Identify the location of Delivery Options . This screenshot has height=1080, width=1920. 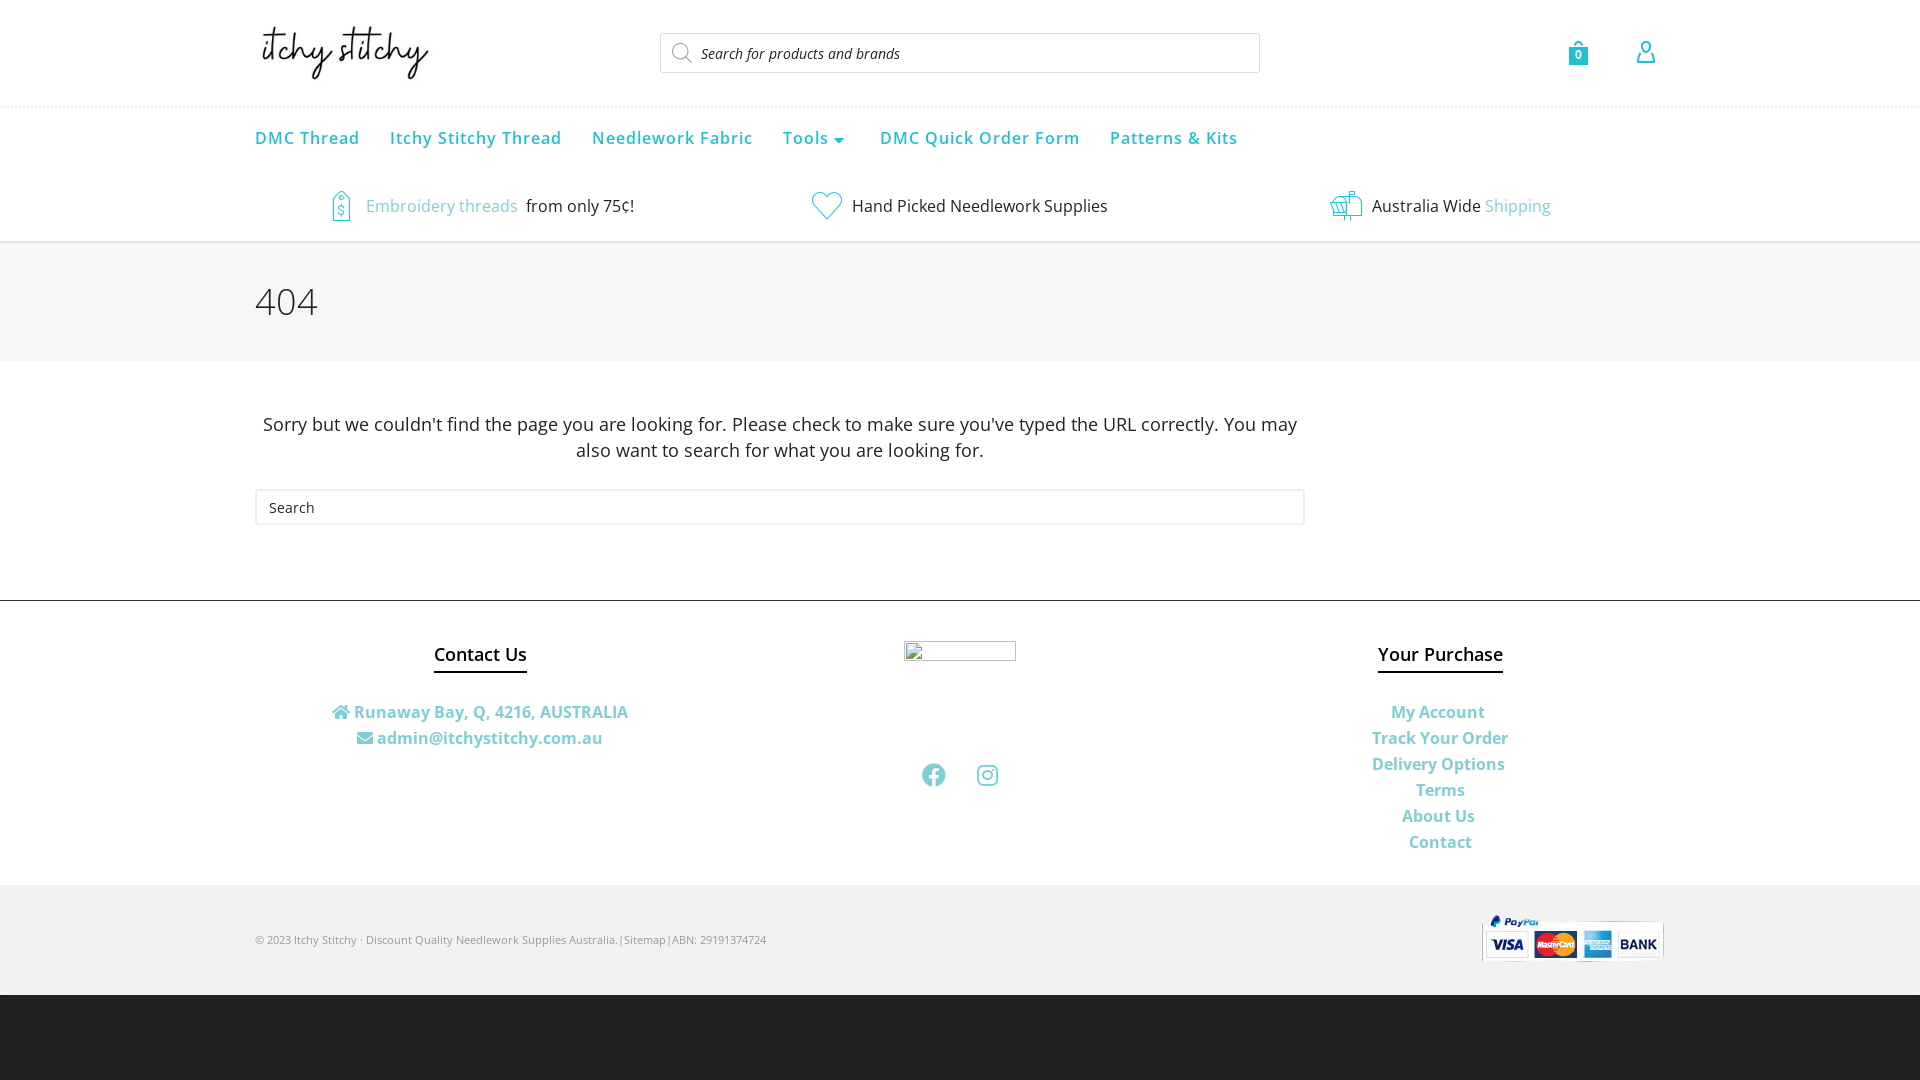
(1440, 764).